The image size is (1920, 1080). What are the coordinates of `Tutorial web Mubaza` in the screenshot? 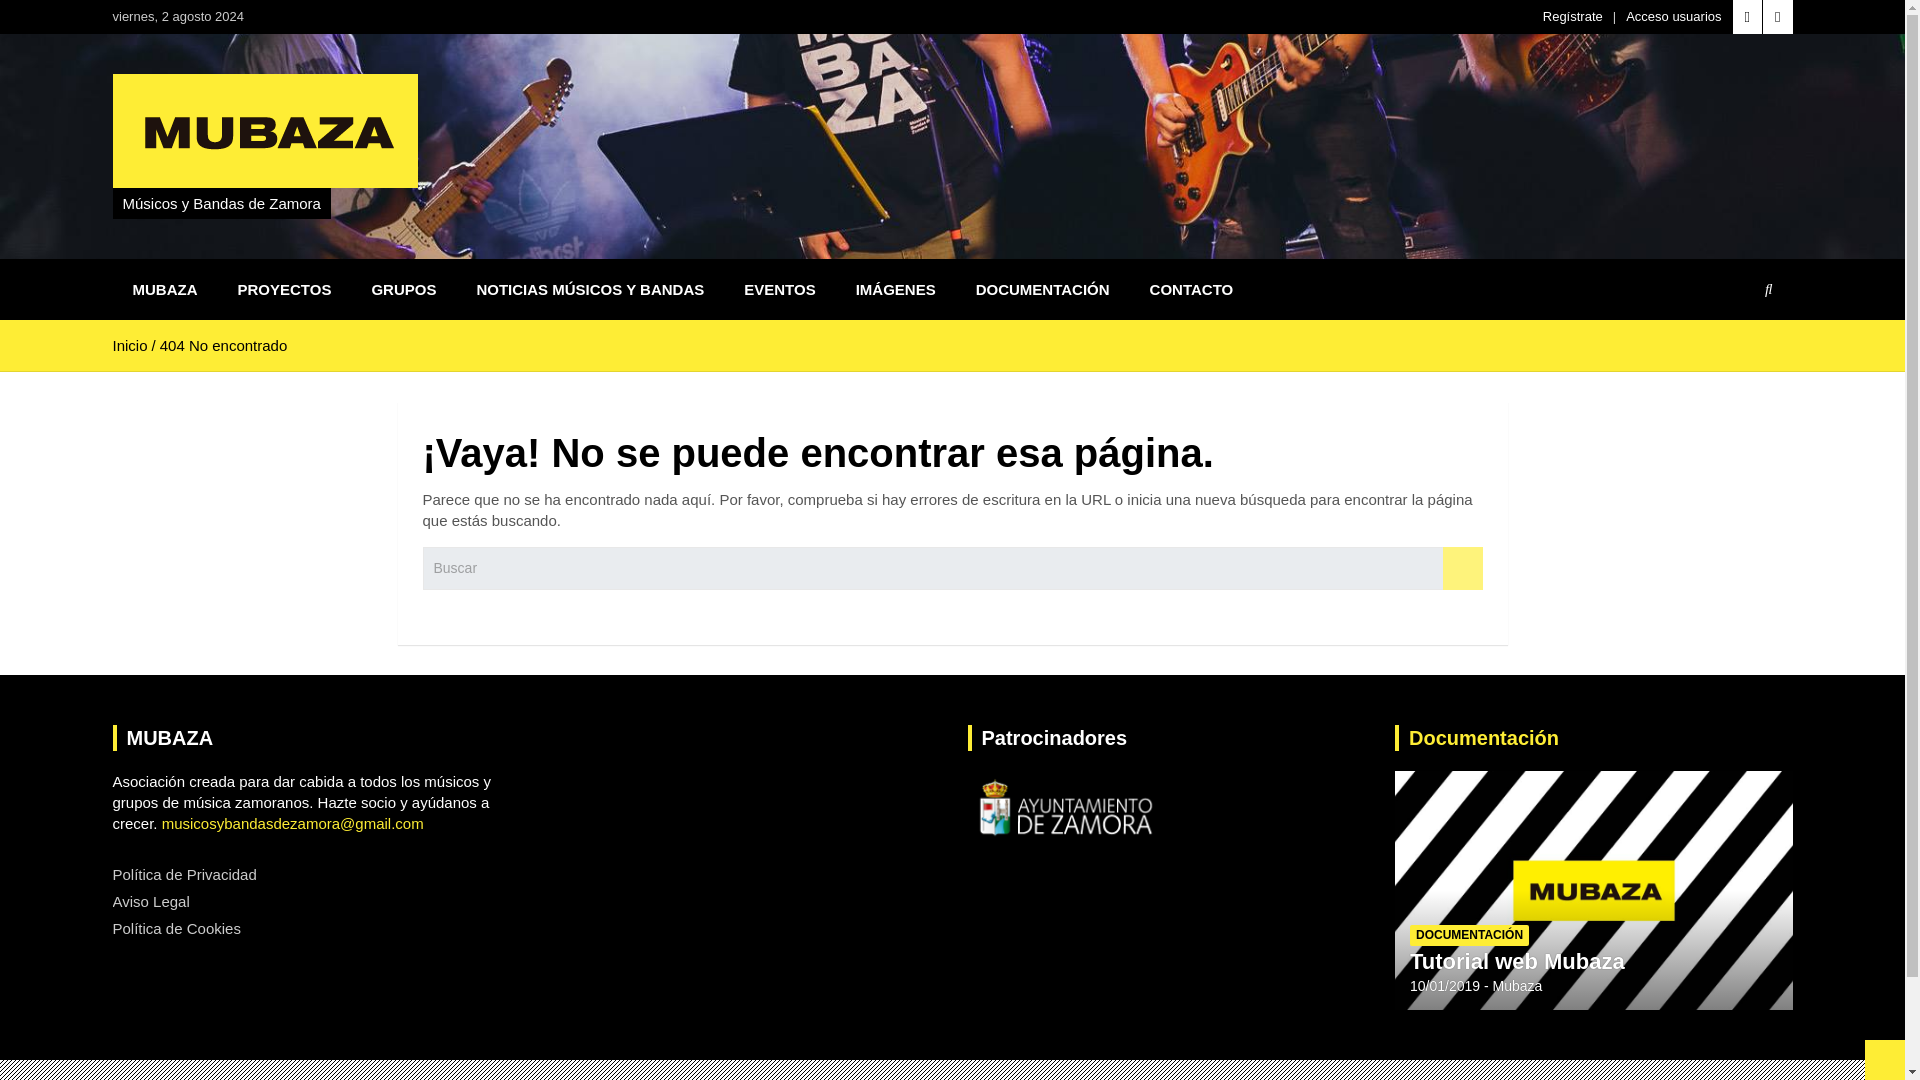 It's located at (1444, 986).